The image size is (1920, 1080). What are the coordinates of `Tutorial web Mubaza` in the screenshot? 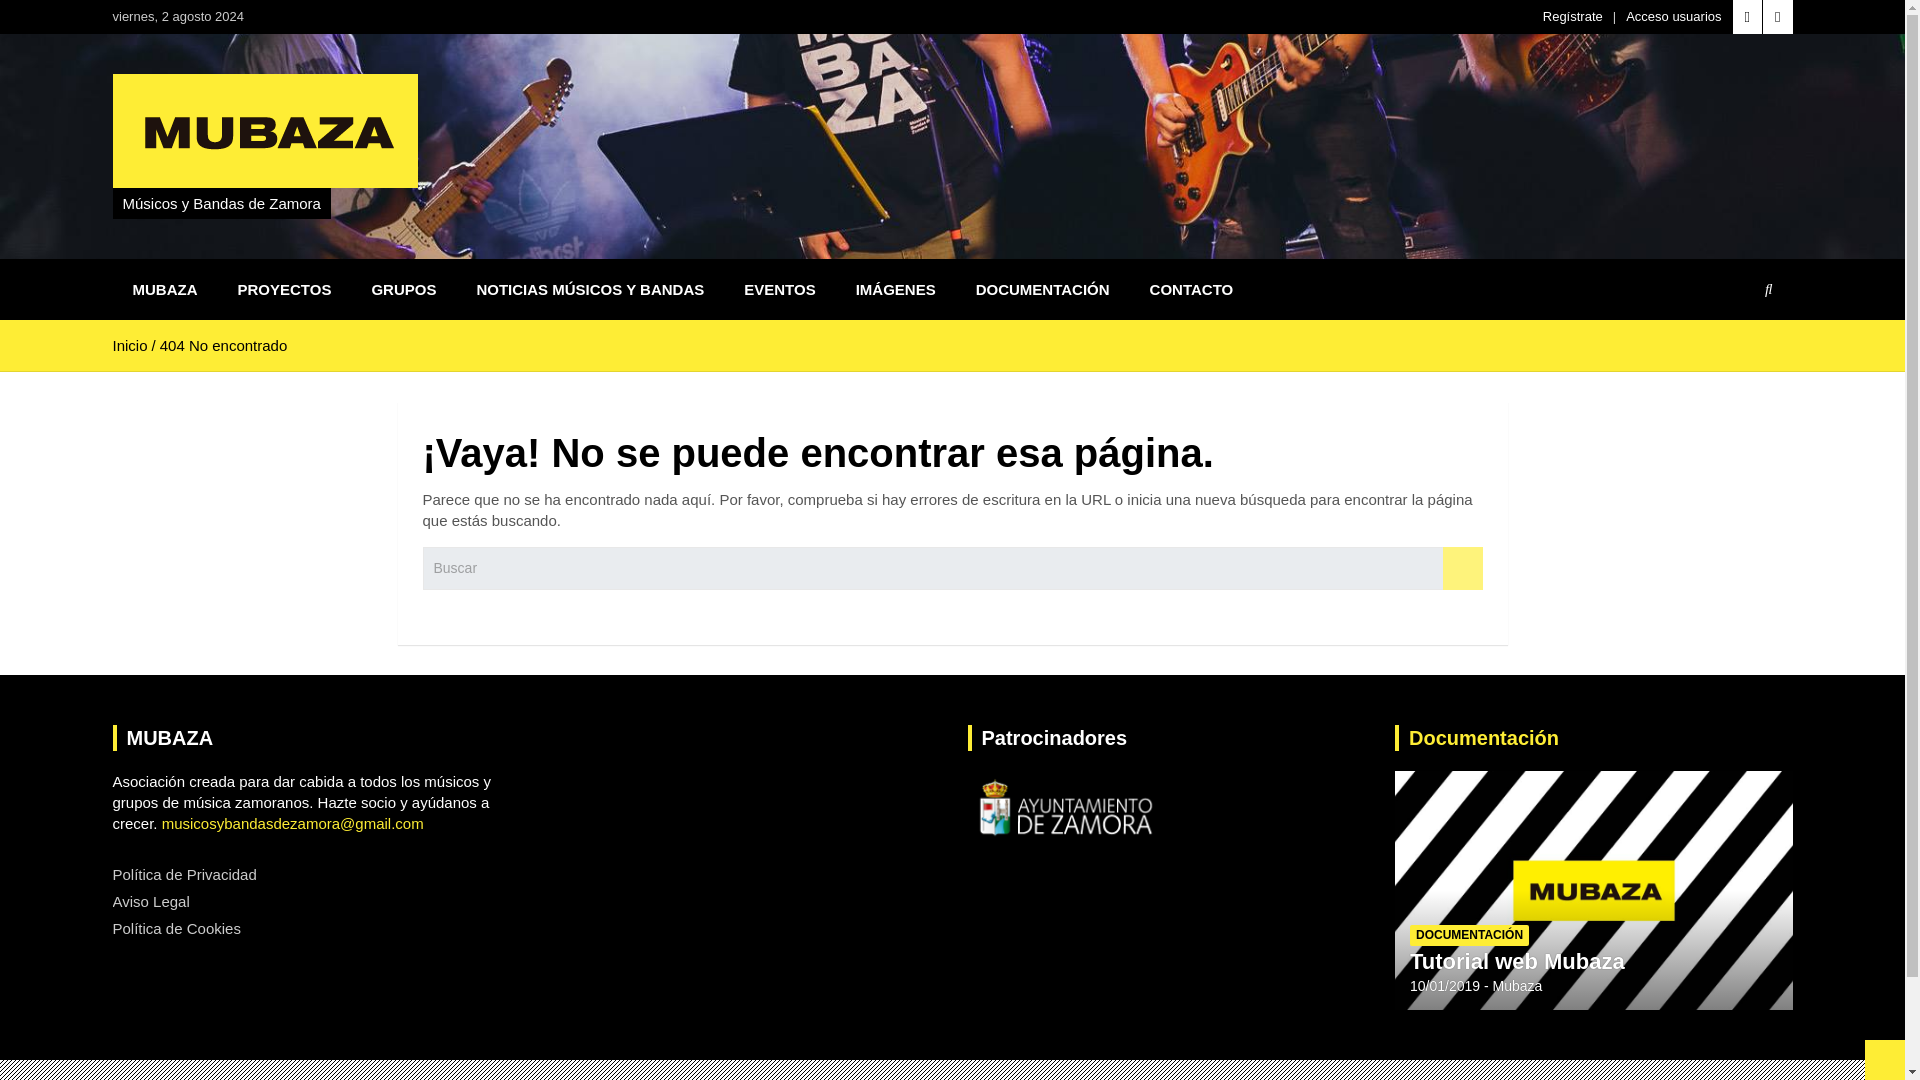 It's located at (1444, 986).